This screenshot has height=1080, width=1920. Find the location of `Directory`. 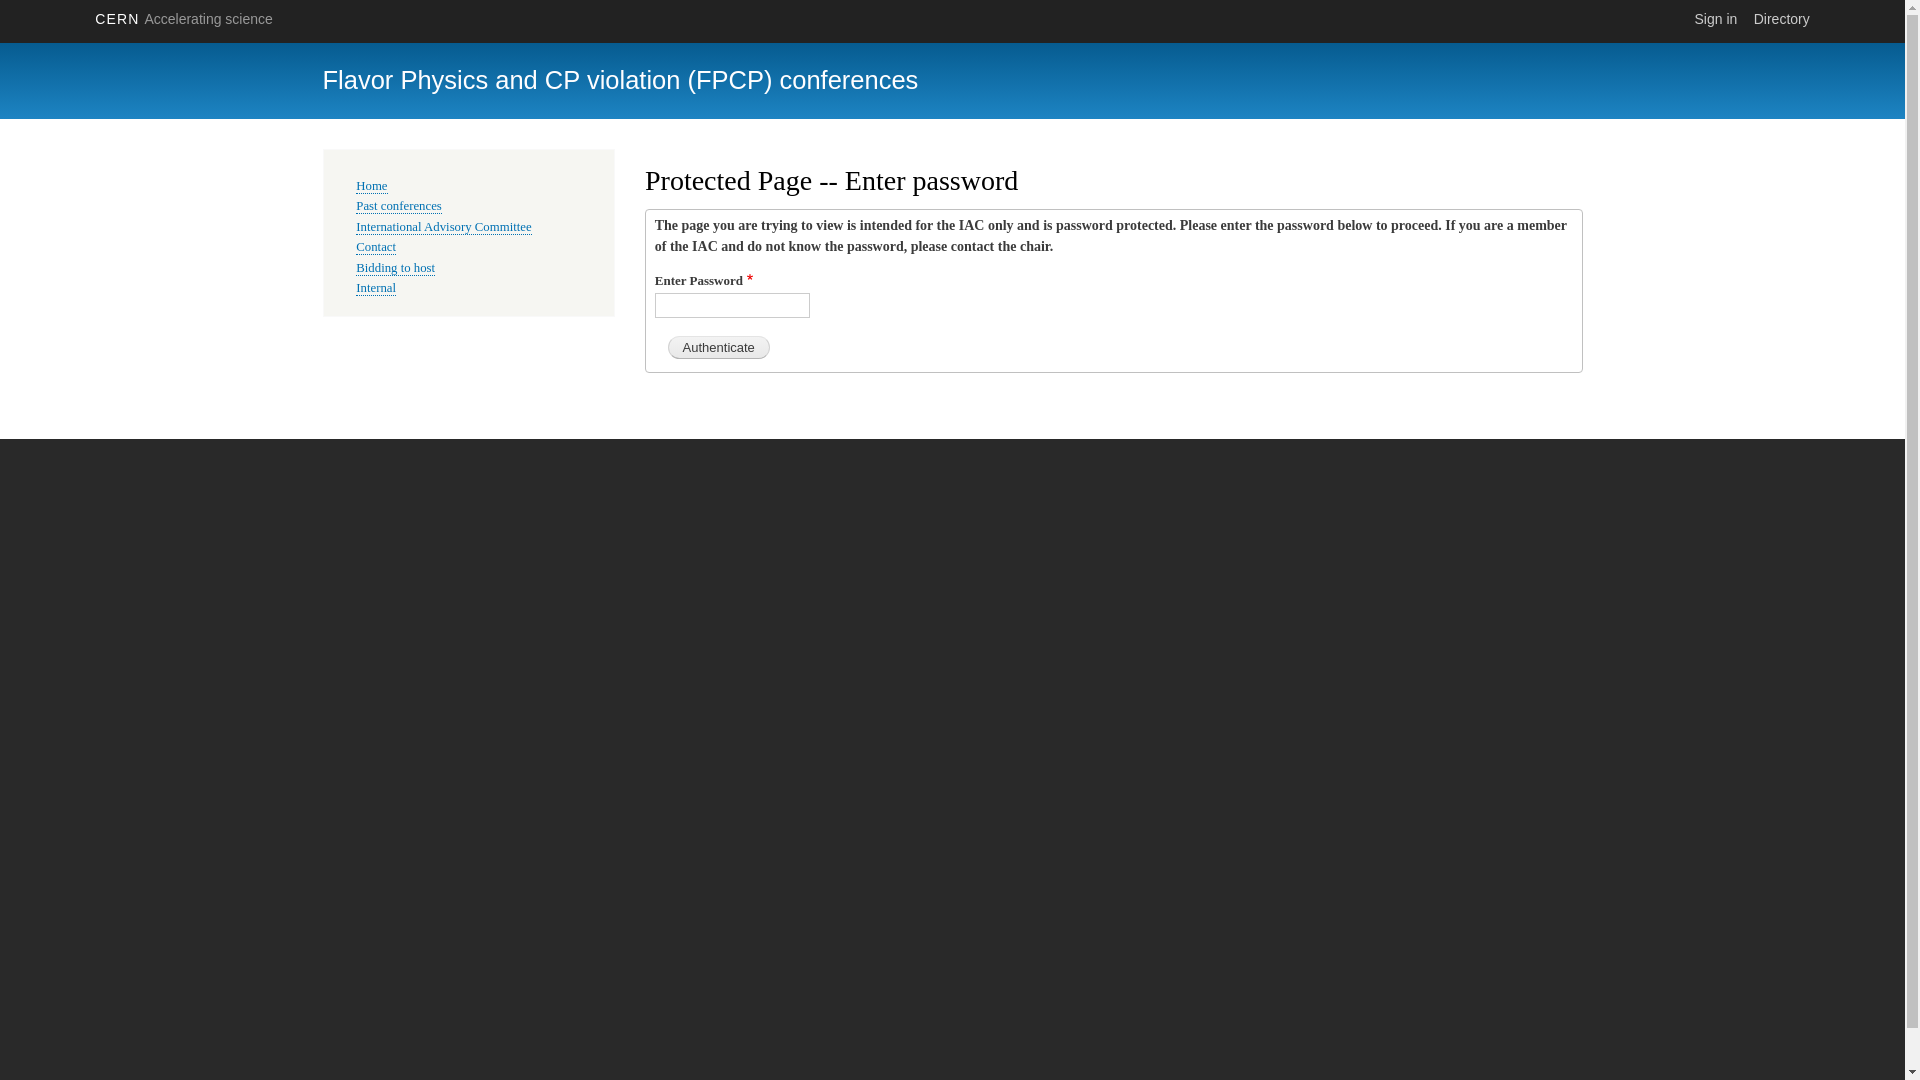

Directory is located at coordinates (1782, 19).